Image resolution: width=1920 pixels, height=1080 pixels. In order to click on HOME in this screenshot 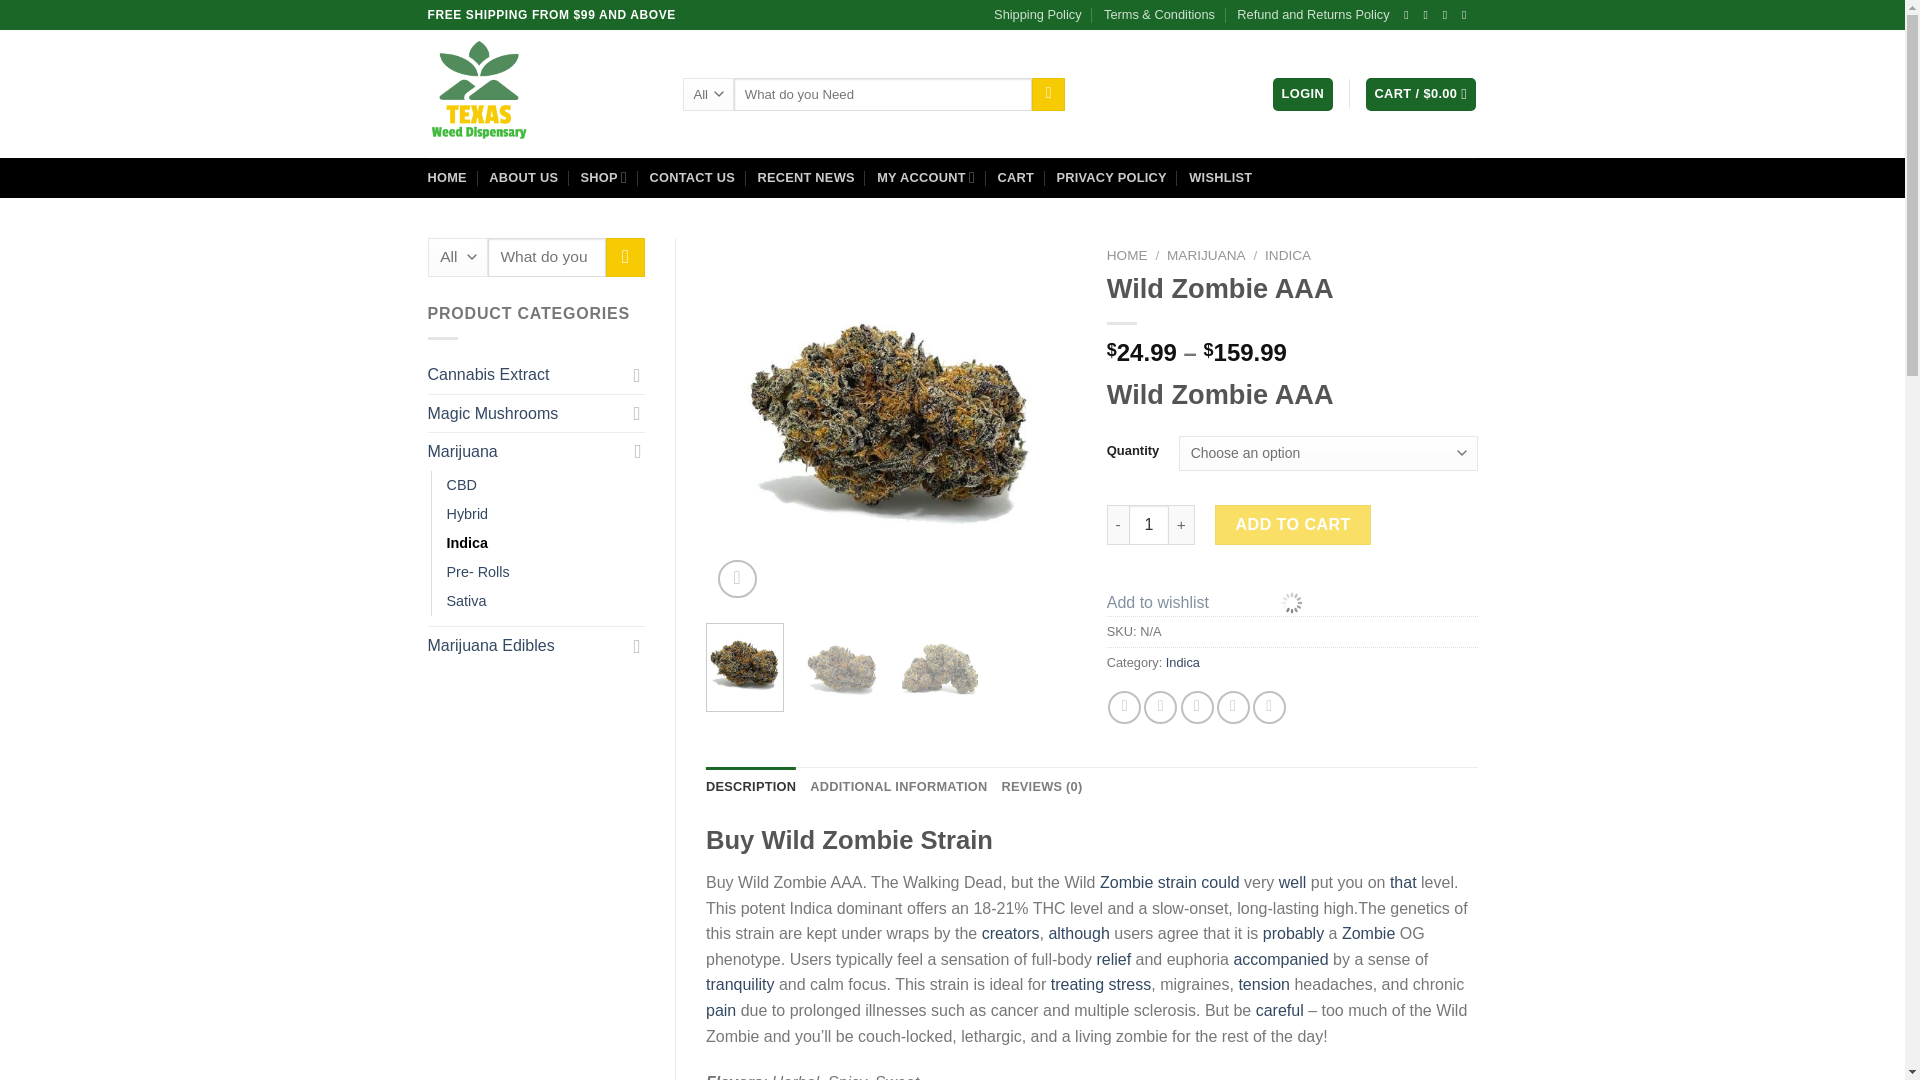, I will do `click(447, 177)`.